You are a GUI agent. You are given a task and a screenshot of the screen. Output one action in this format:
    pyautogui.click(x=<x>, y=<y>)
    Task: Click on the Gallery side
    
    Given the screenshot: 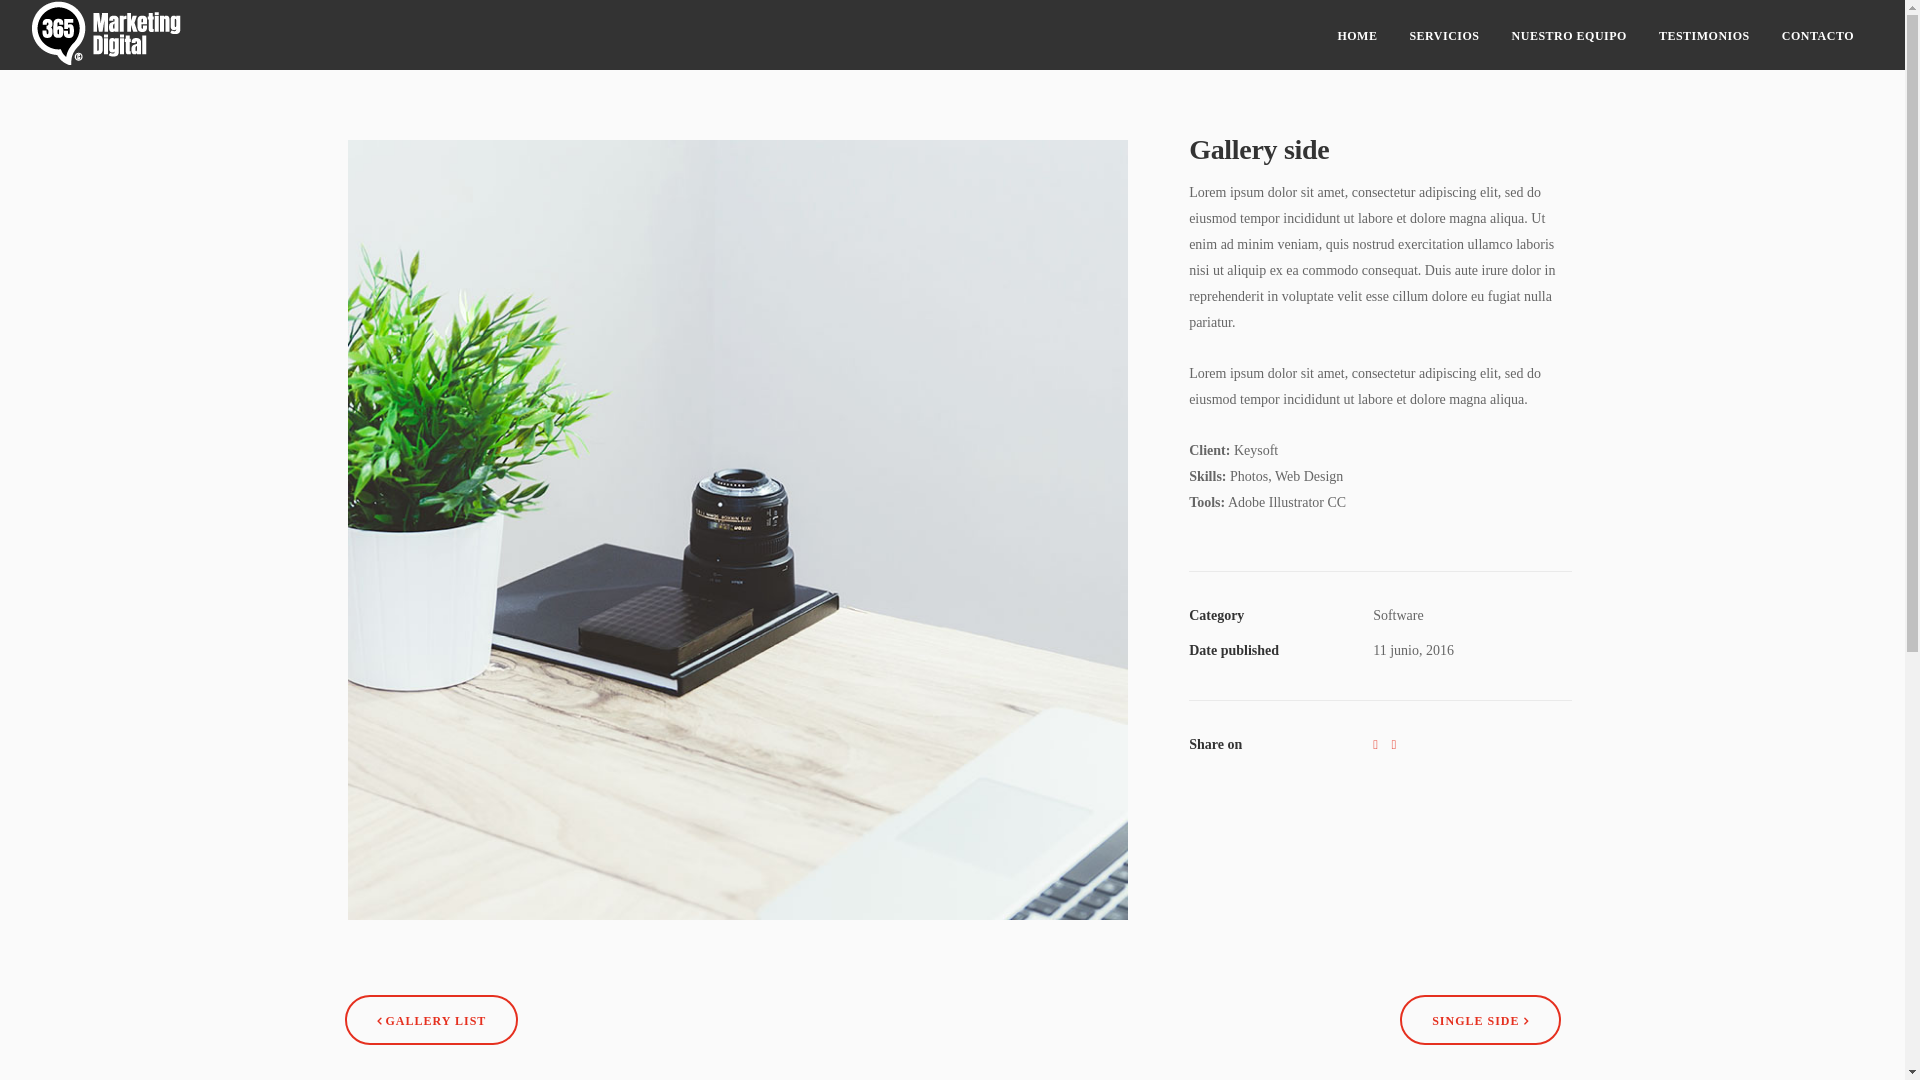 What is the action you would take?
    pyautogui.click(x=738, y=530)
    